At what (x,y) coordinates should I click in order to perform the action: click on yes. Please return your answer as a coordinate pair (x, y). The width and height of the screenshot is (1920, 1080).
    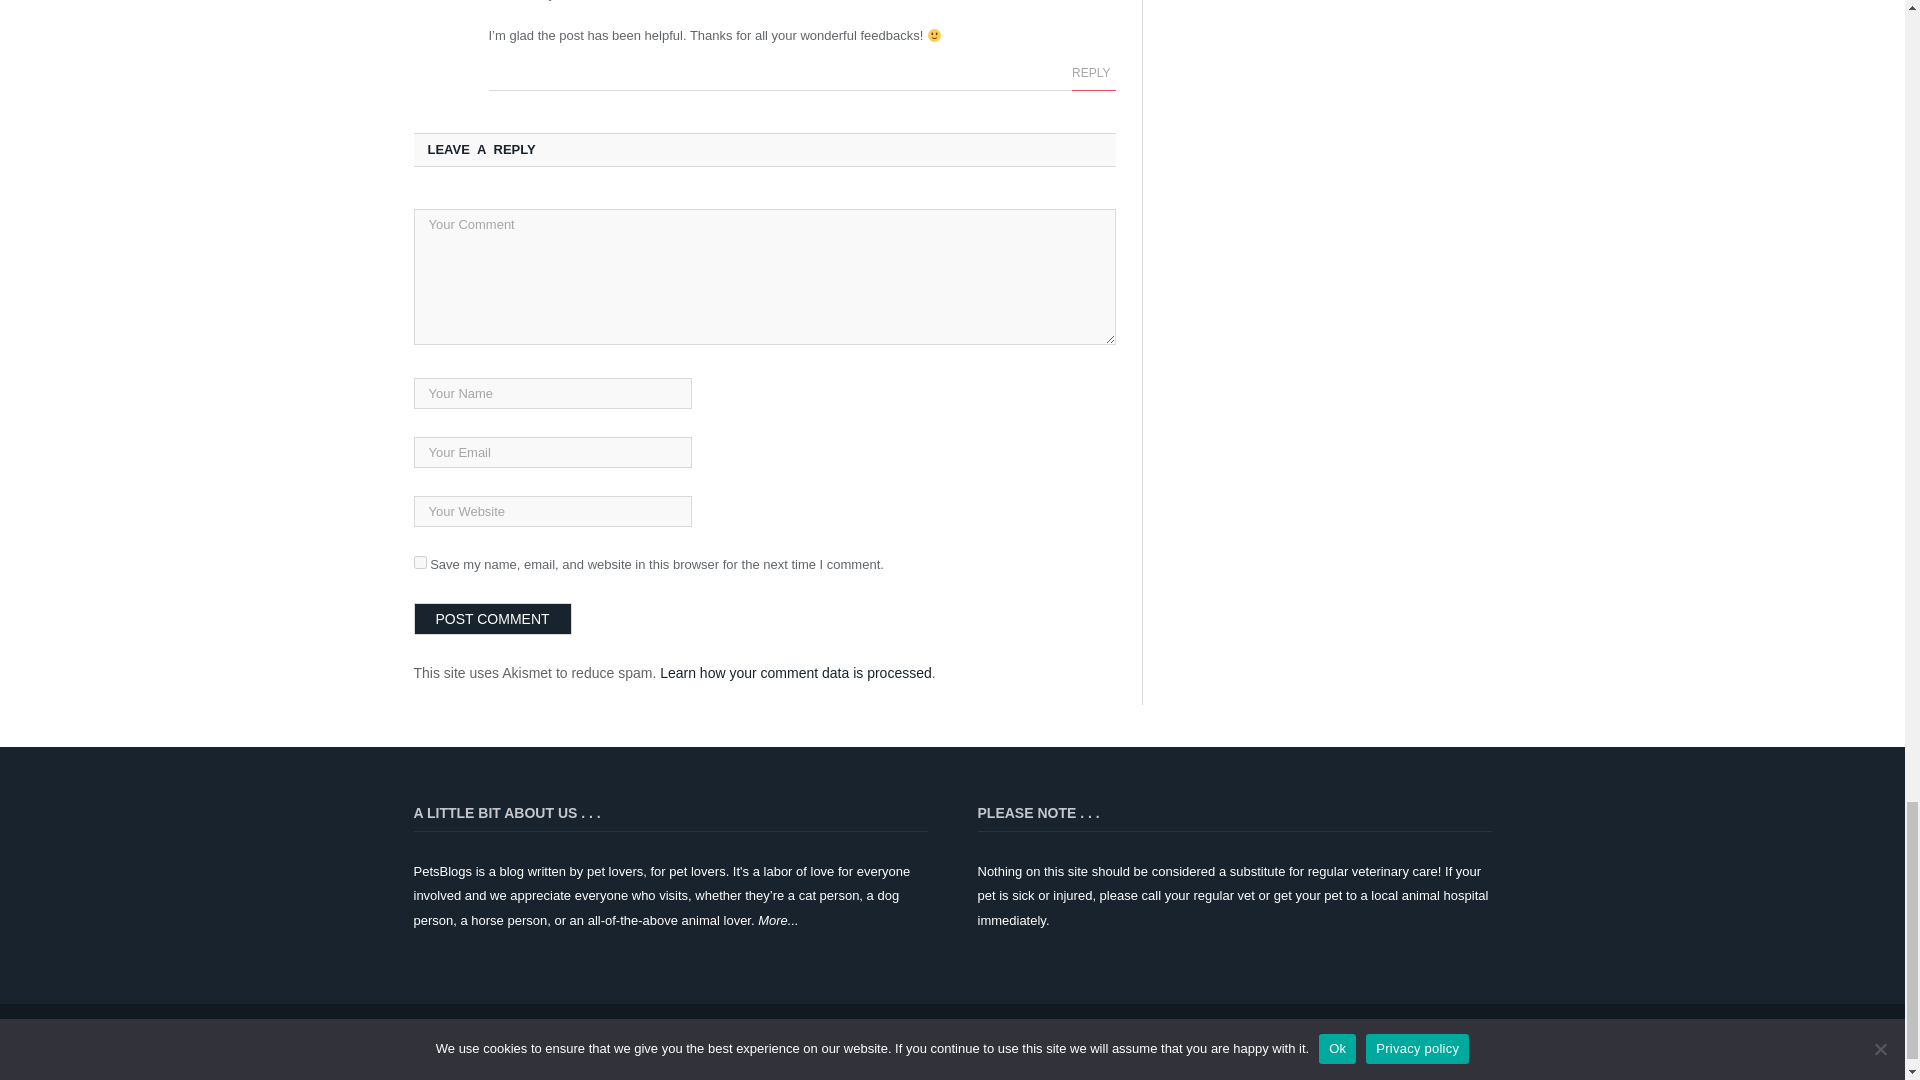
    Looking at the image, I should click on (420, 562).